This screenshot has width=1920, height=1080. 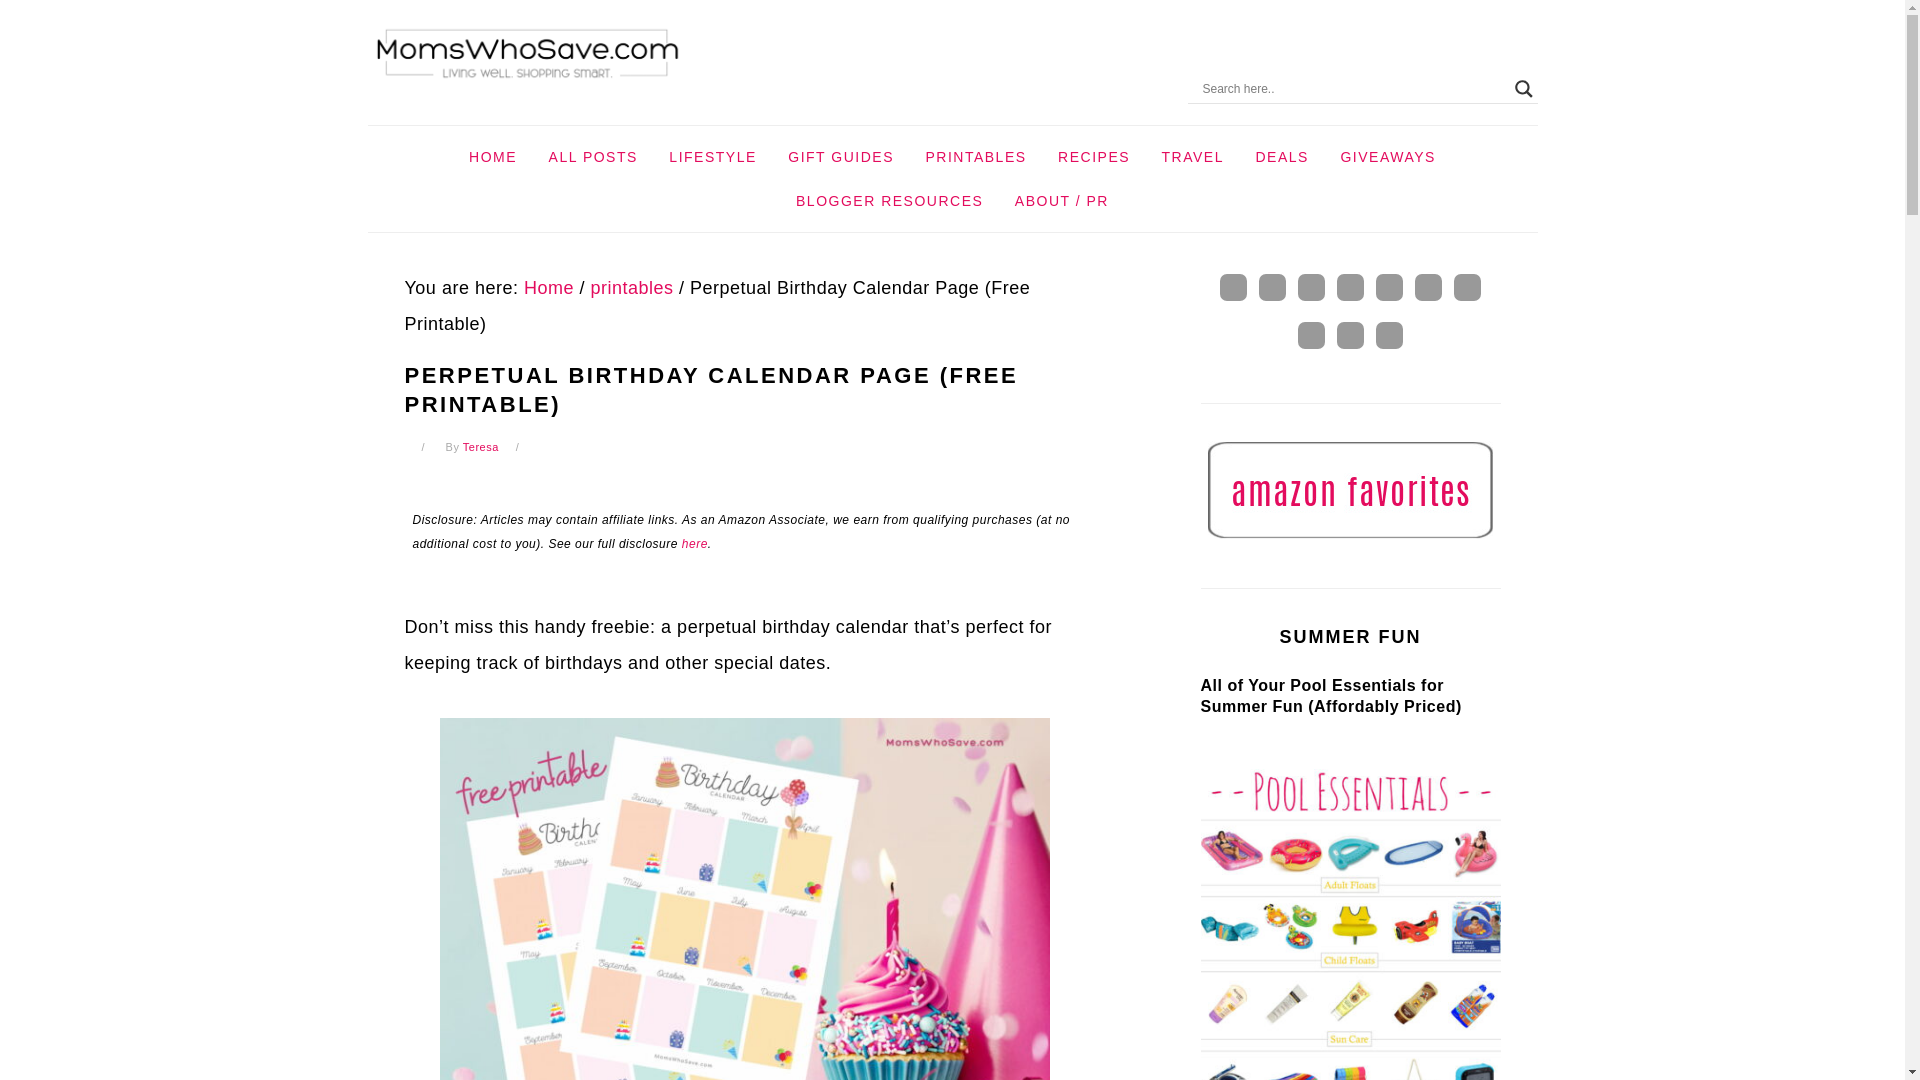 I want to click on RECIPES, so click(x=1093, y=157).